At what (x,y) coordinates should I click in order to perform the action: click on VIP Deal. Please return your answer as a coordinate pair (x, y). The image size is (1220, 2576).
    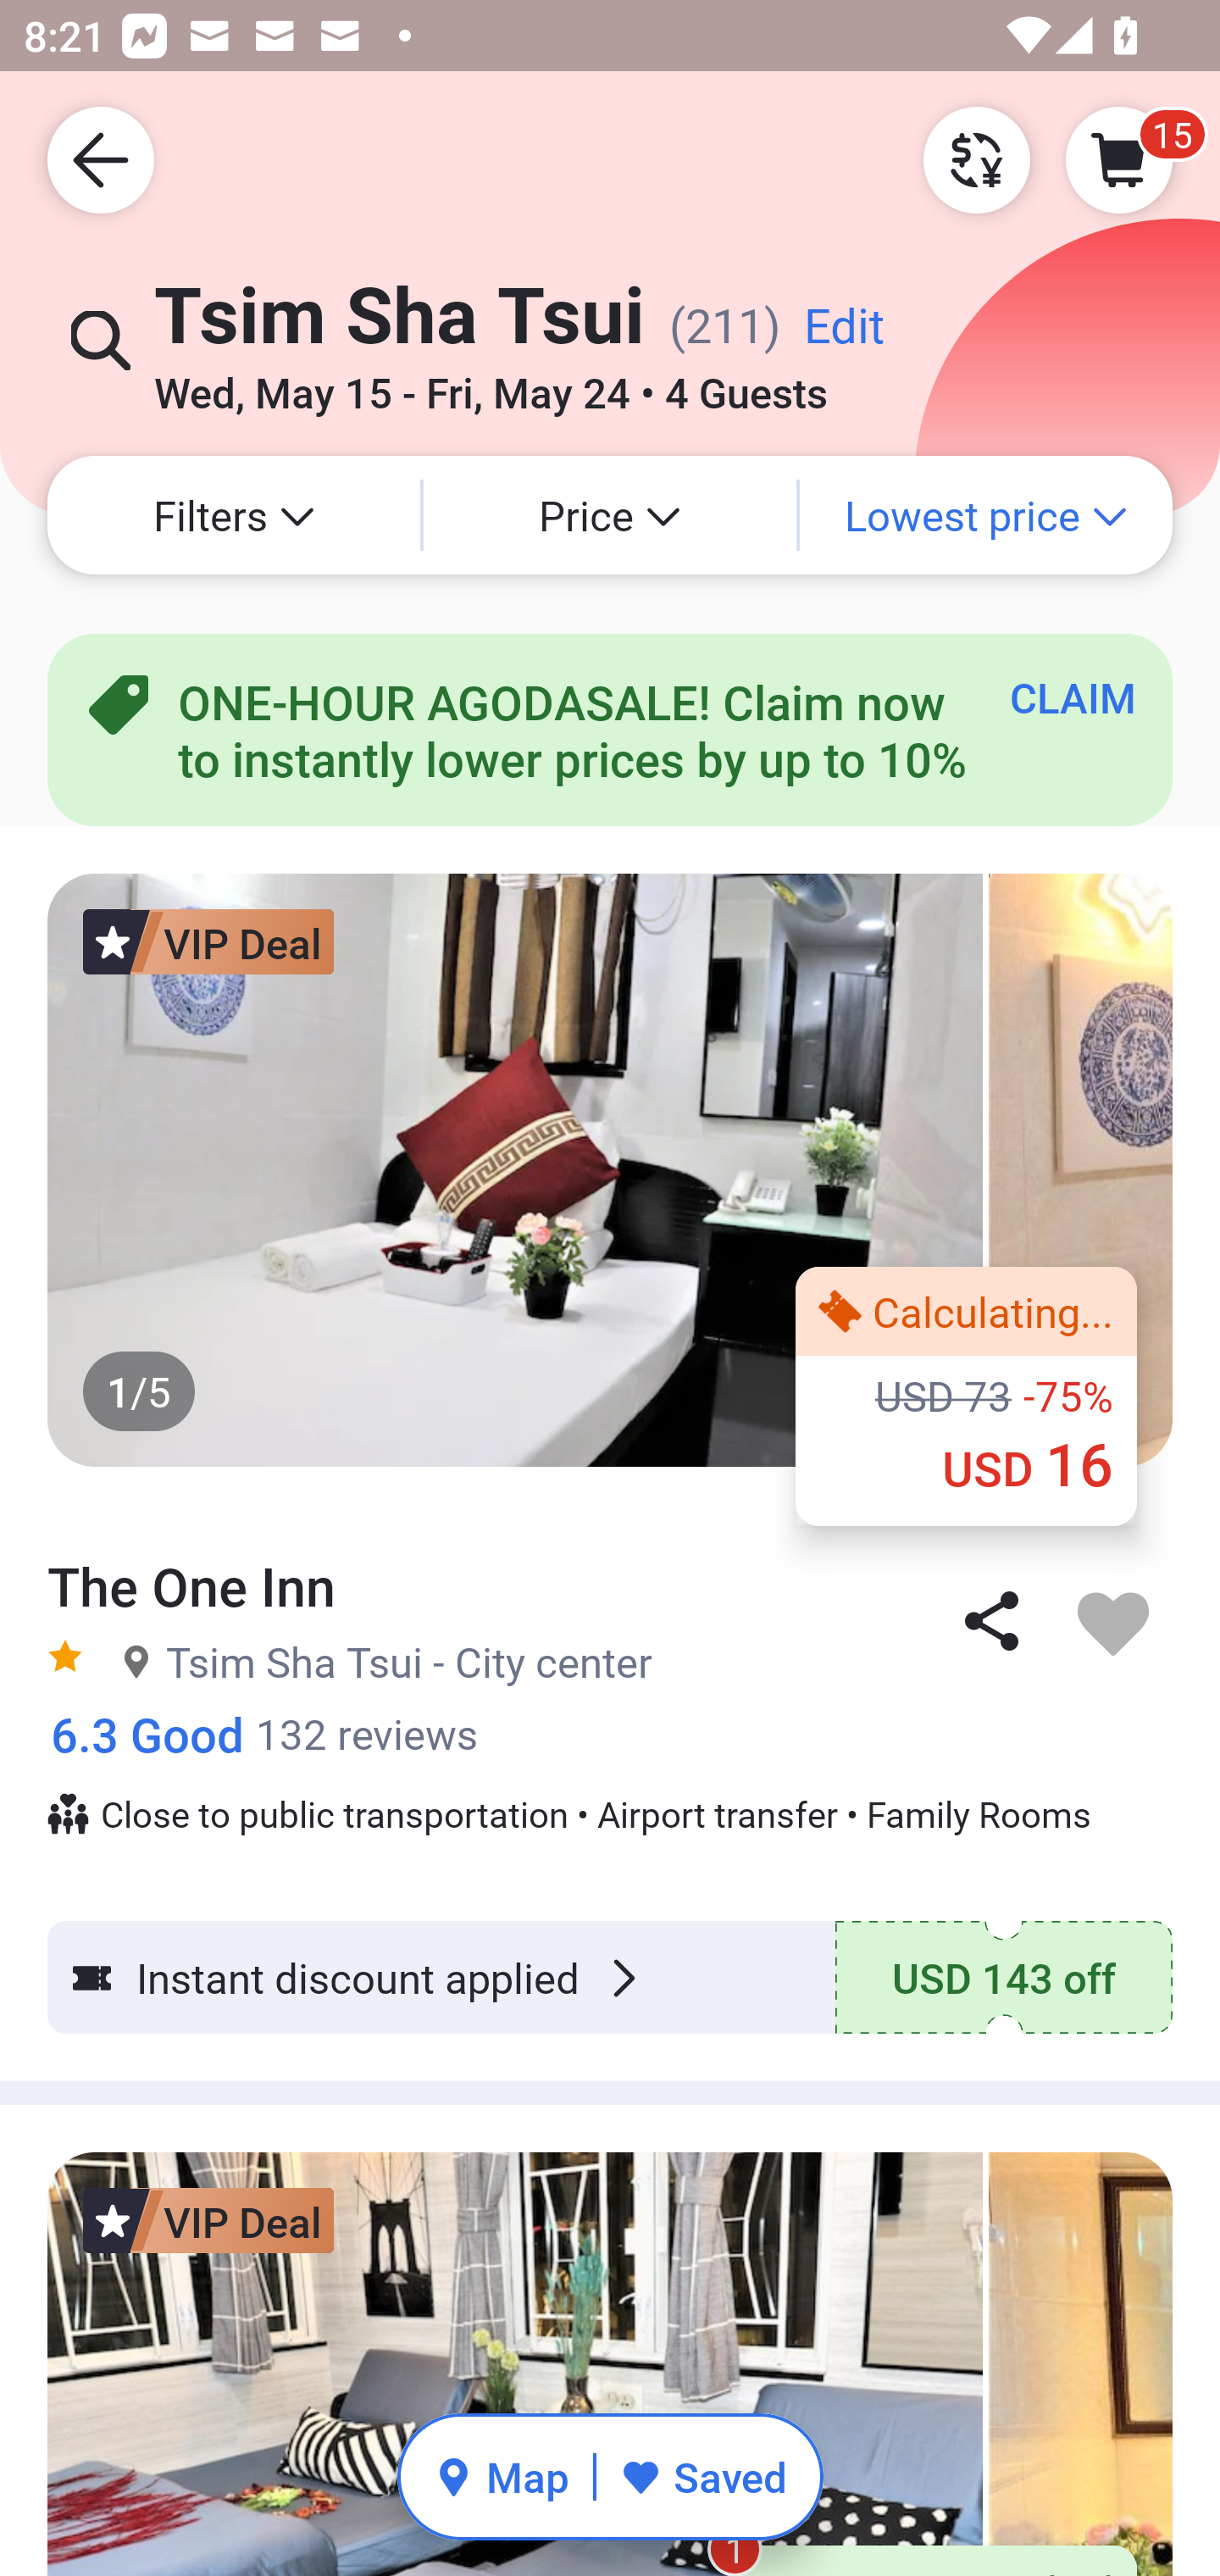
    Looking at the image, I should click on (208, 941).